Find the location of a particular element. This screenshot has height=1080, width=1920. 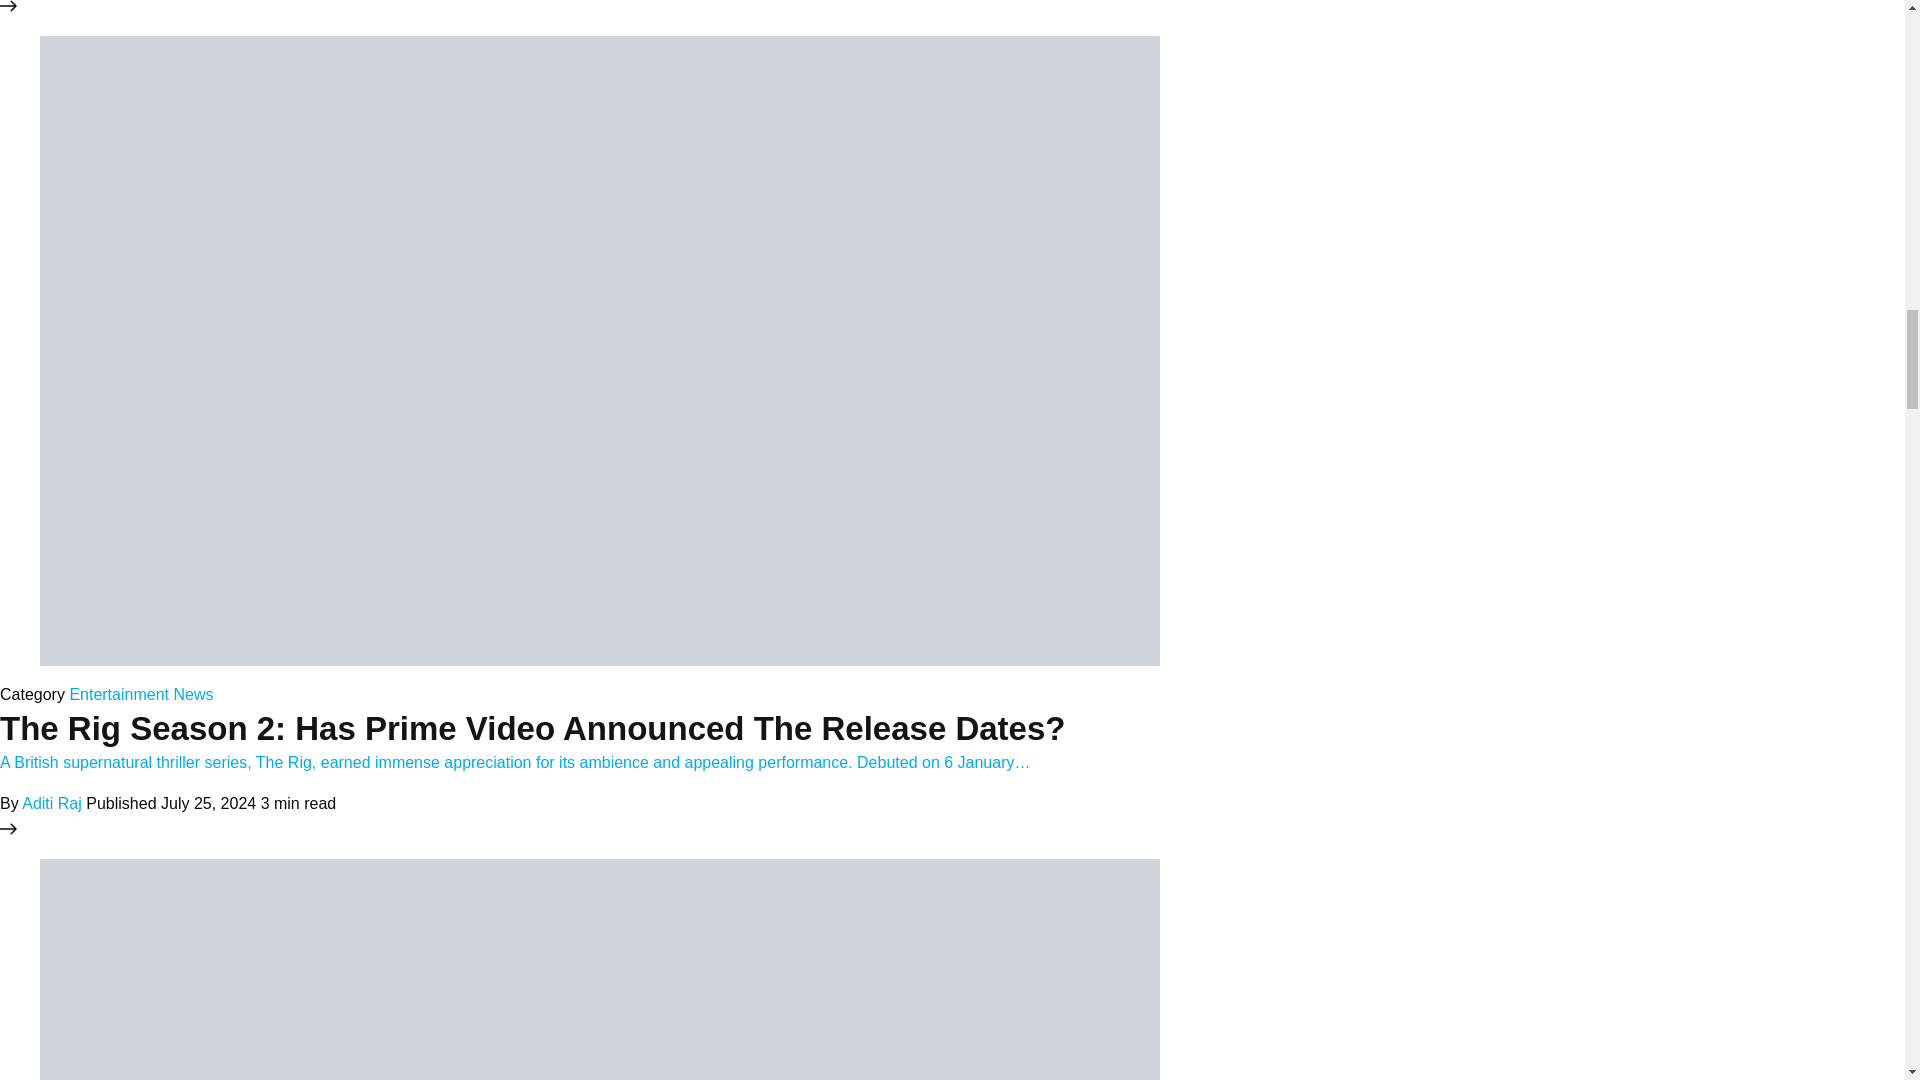

News is located at coordinates (192, 694).